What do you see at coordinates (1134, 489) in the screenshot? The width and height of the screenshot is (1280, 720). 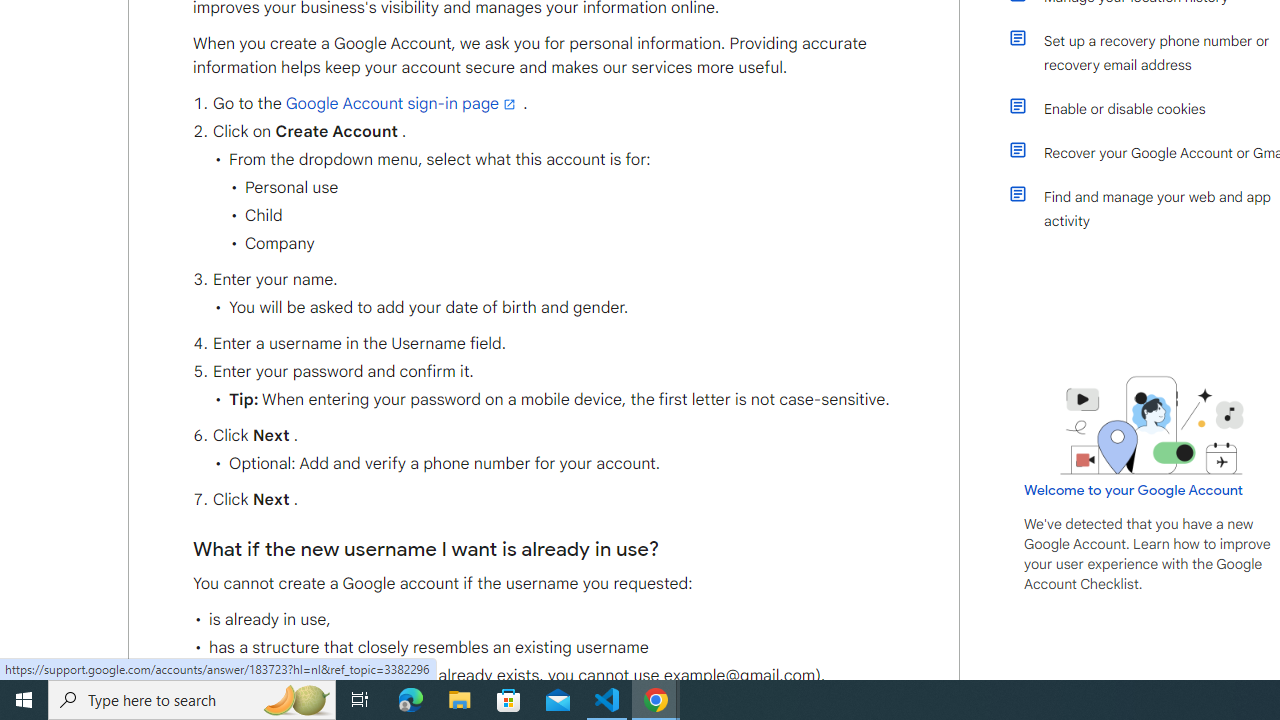 I see `Welcome to your Google Account` at bounding box center [1134, 489].